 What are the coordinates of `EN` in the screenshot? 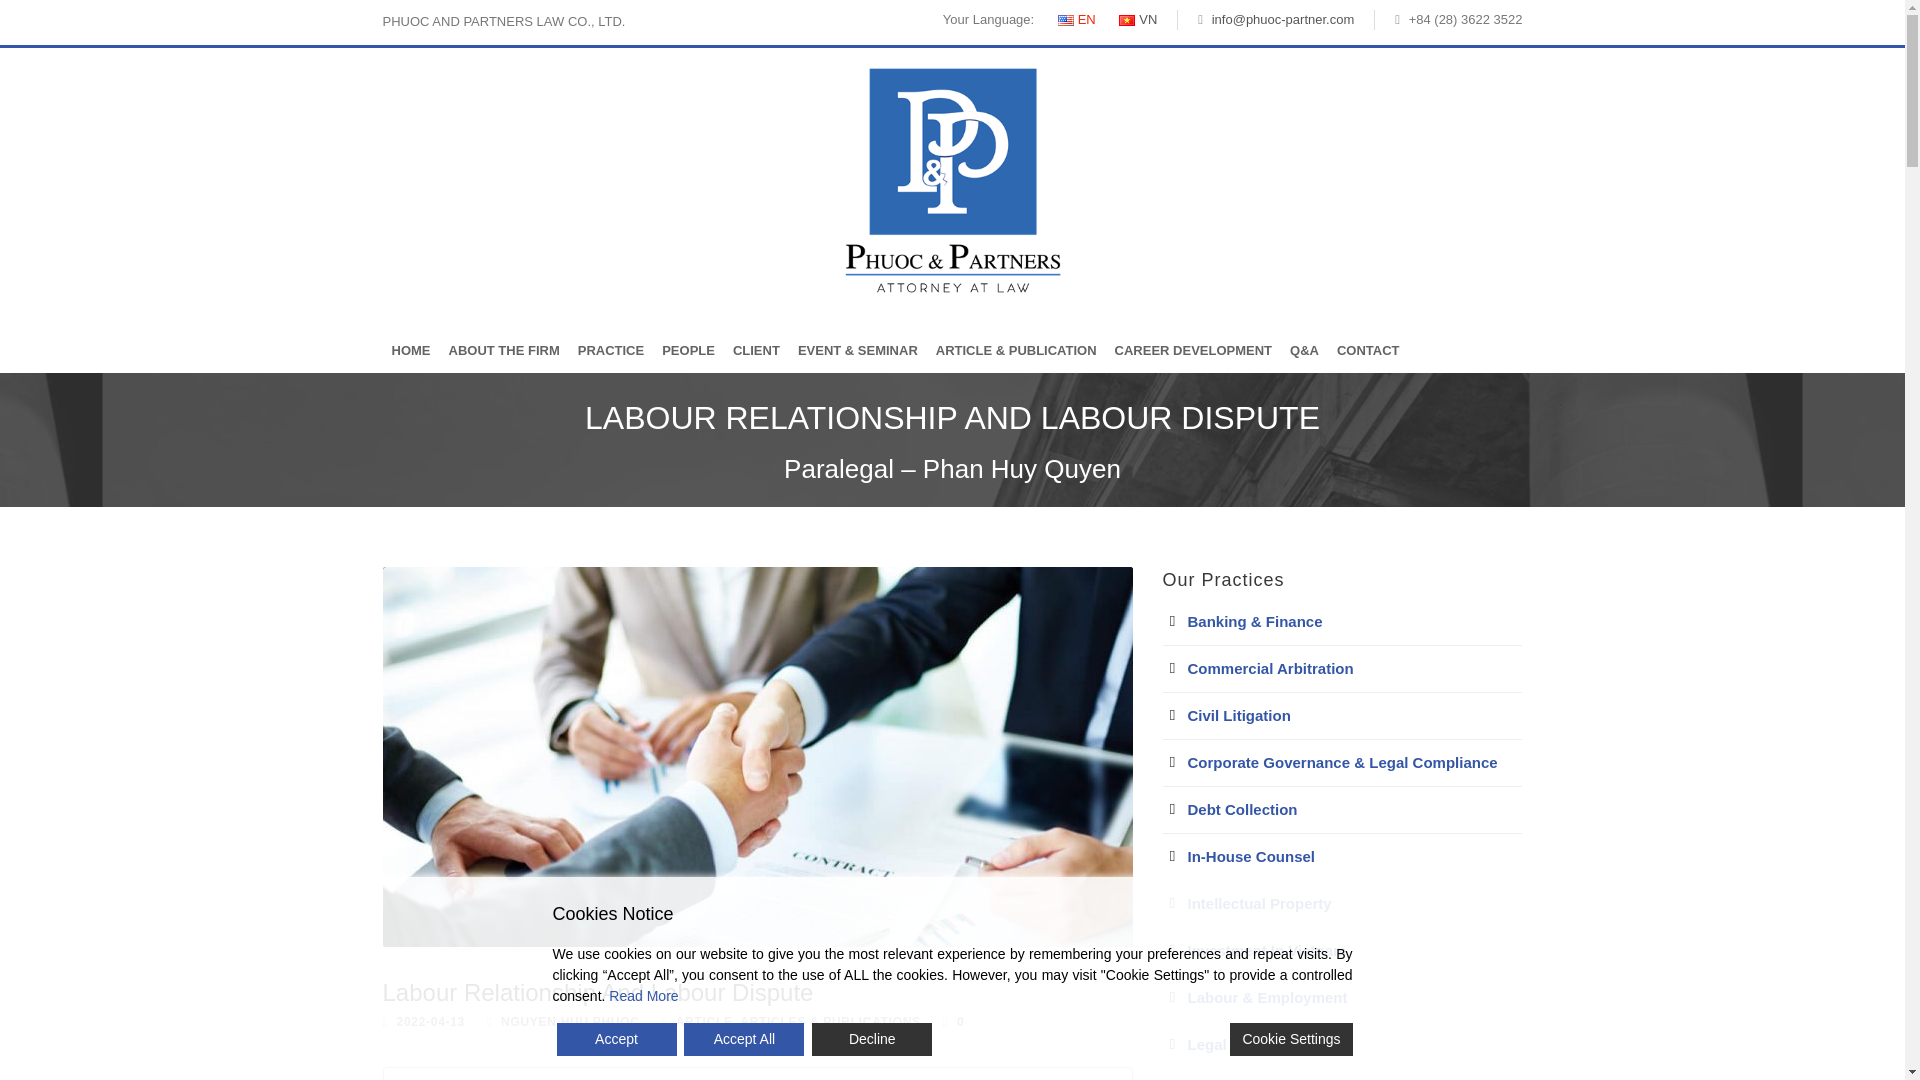 It's located at (1076, 19).